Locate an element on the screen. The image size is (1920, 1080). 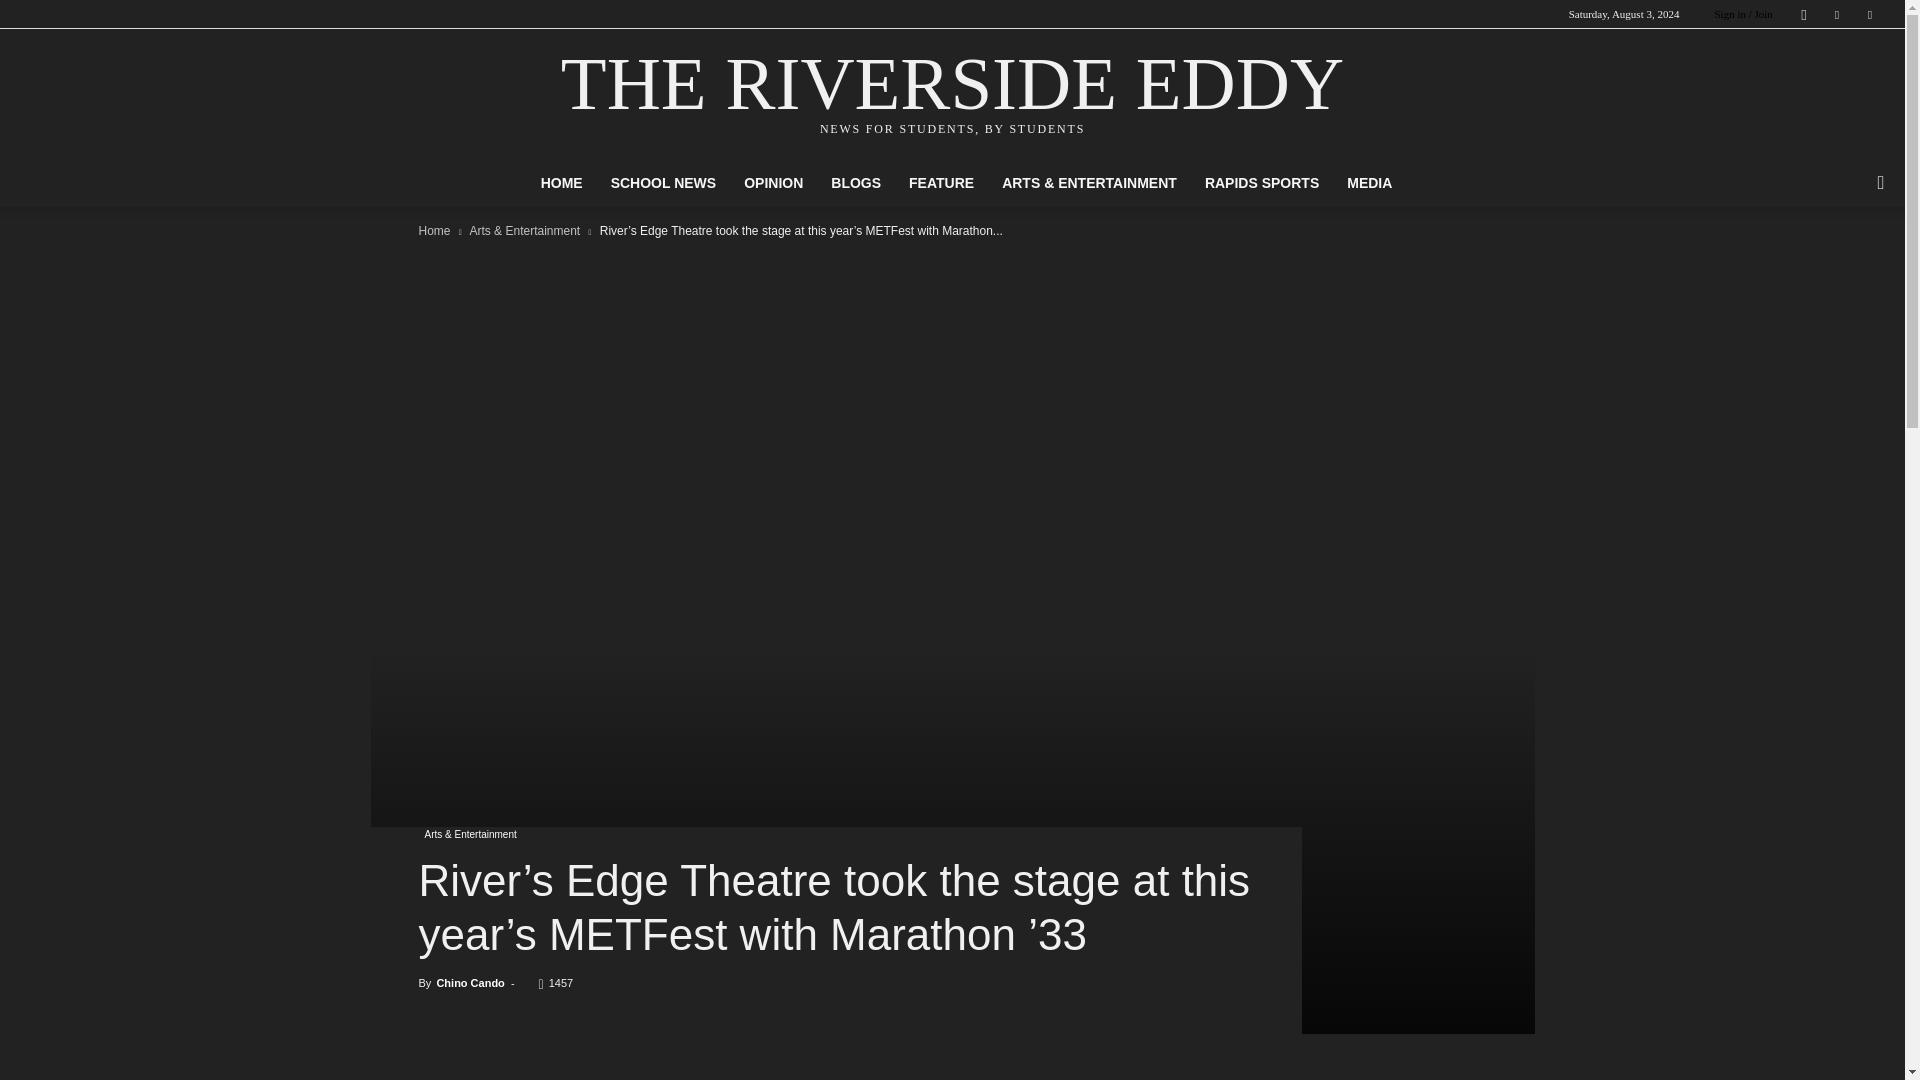
HOME is located at coordinates (562, 182).